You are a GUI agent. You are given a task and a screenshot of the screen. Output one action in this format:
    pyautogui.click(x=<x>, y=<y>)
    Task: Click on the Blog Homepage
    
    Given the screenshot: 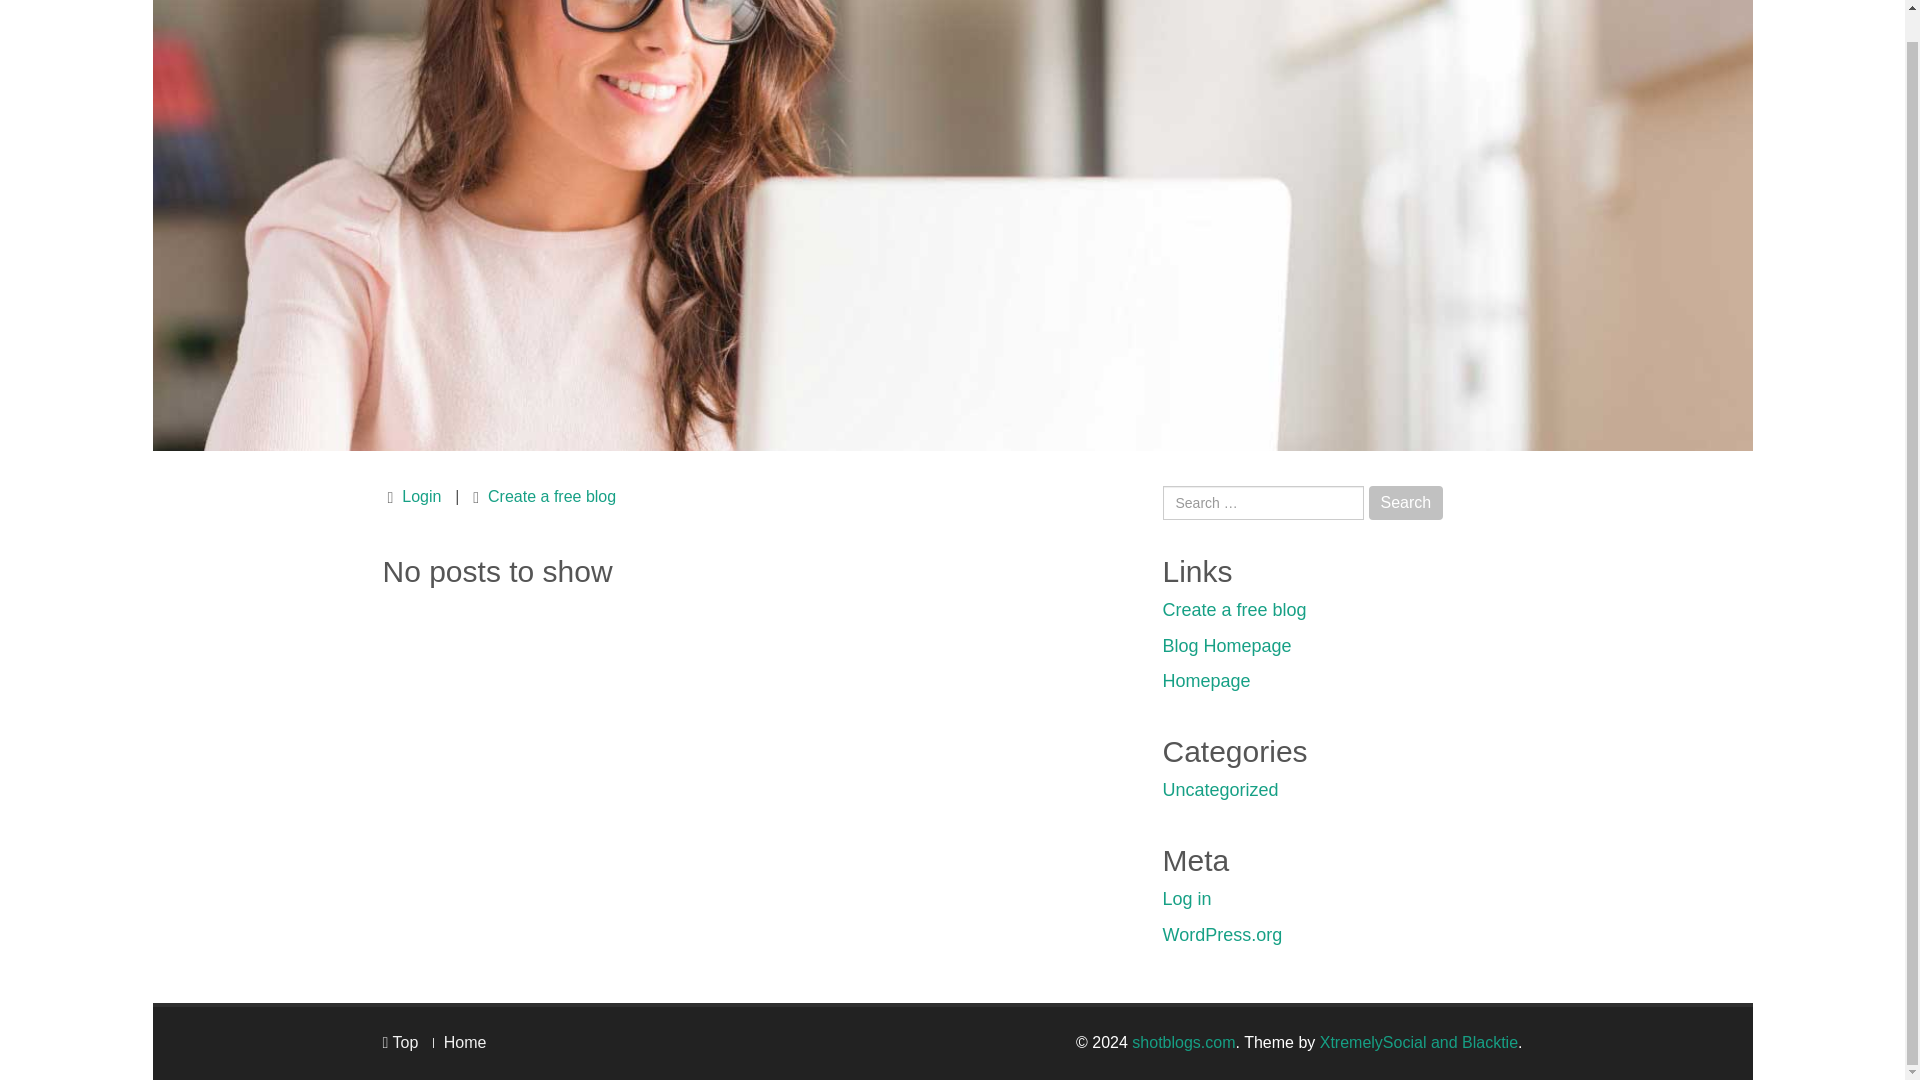 What is the action you would take?
    pyautogui.click(x=1226, y=646)
    